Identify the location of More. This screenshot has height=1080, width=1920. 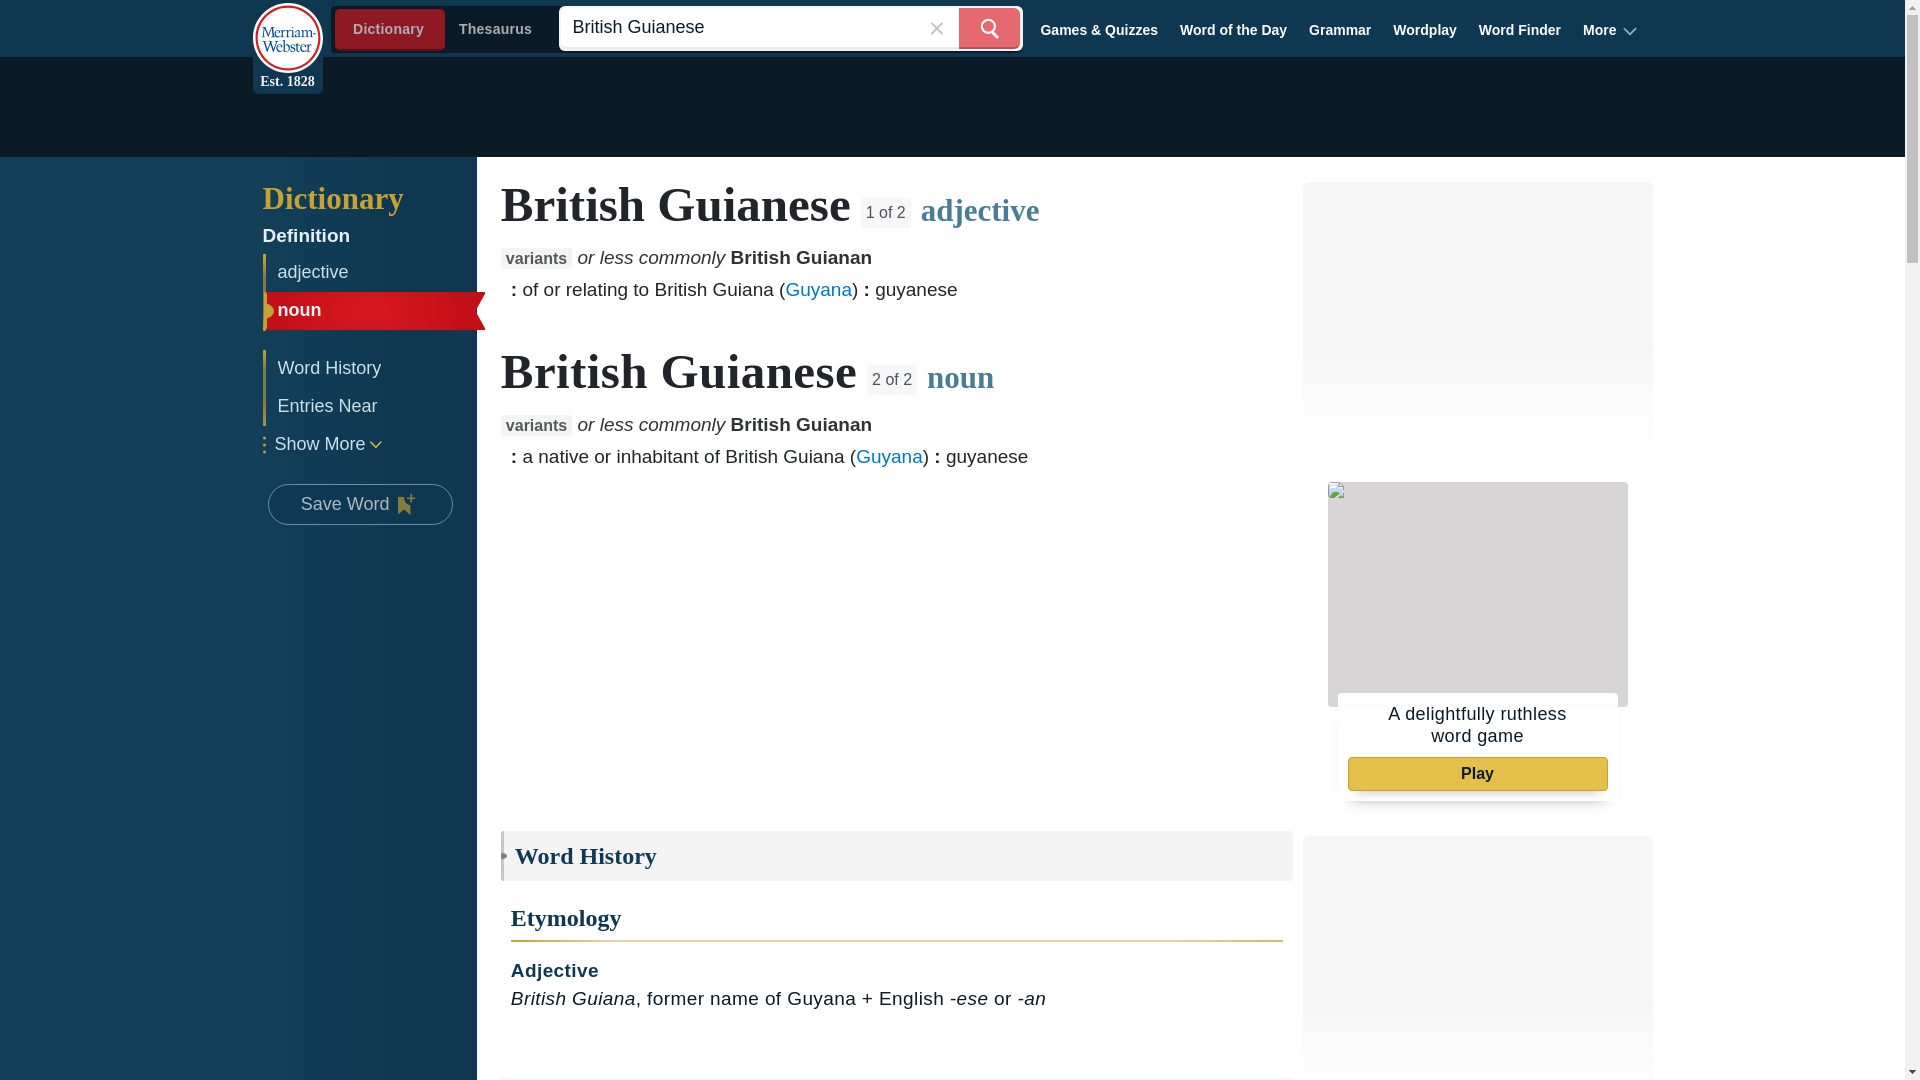
(1610, 29).